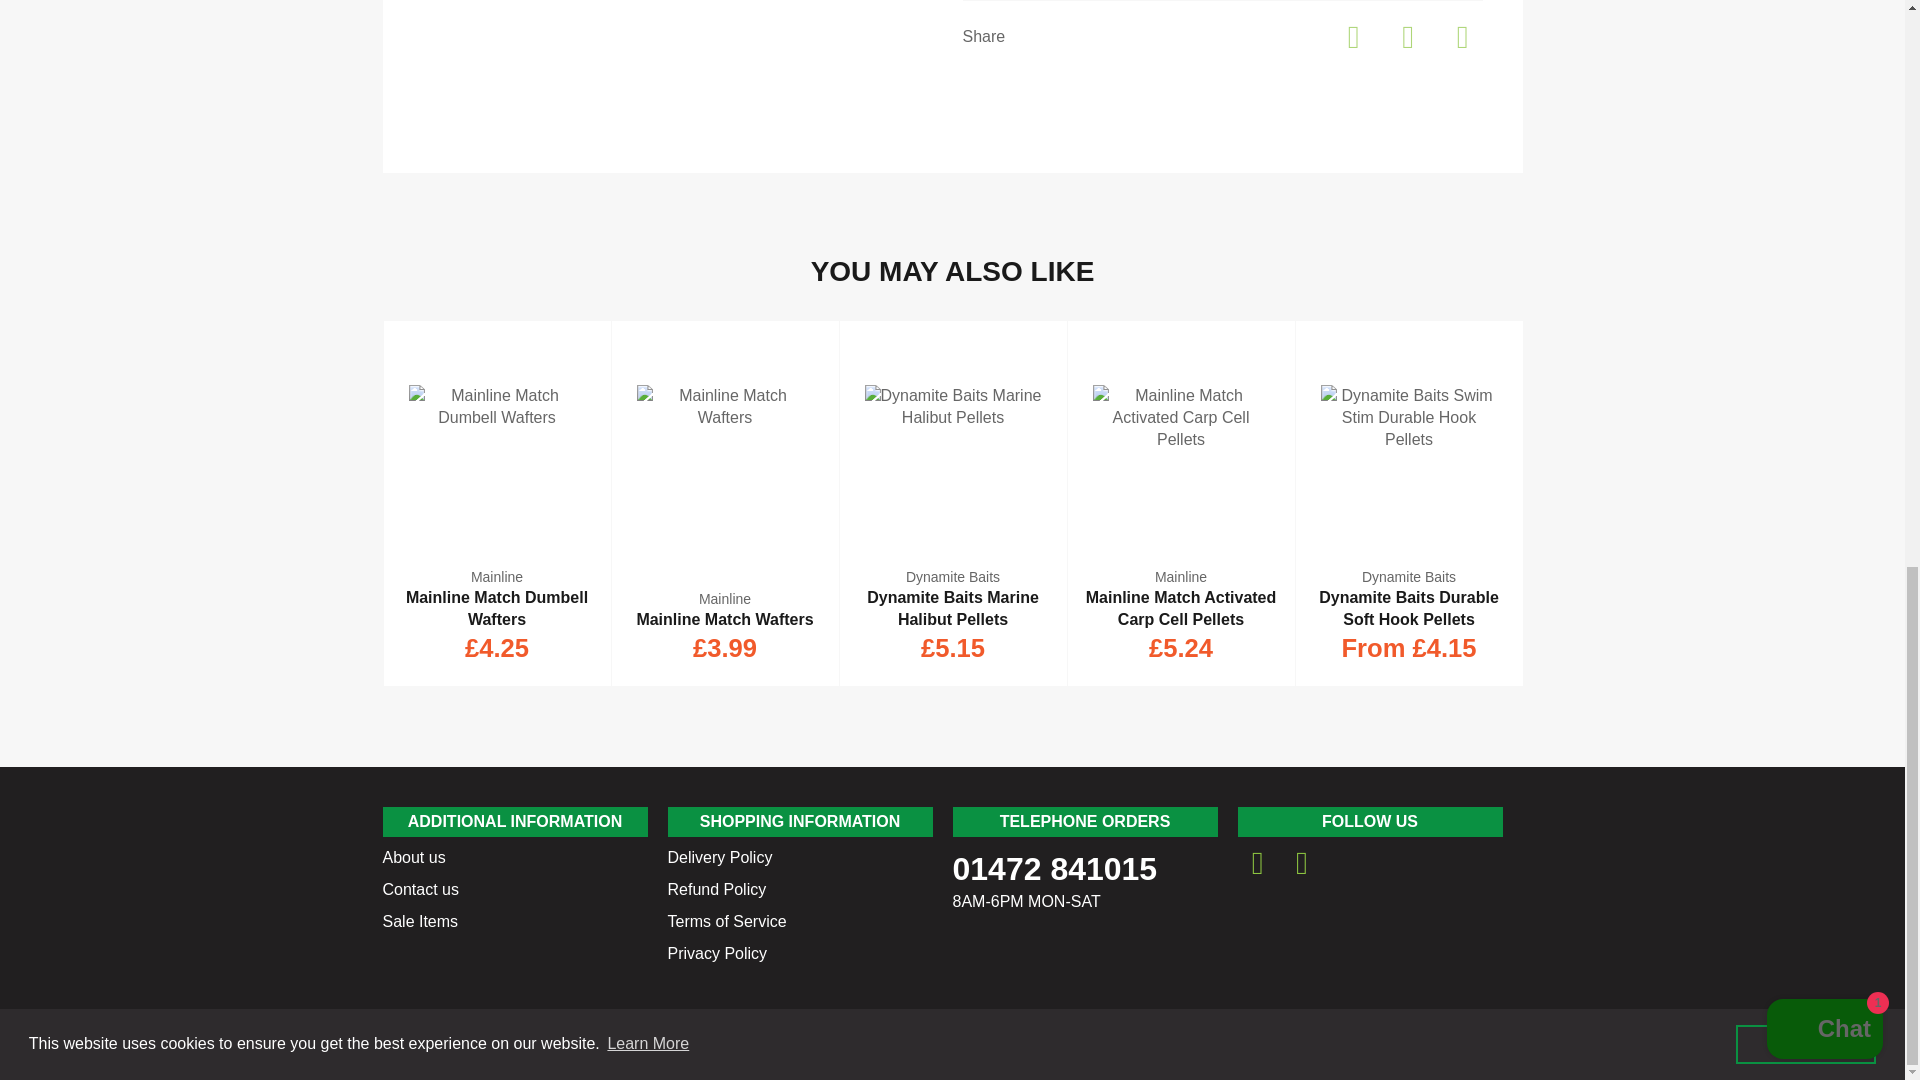  I want to click on Share on Facebook, so click(1356, 30).